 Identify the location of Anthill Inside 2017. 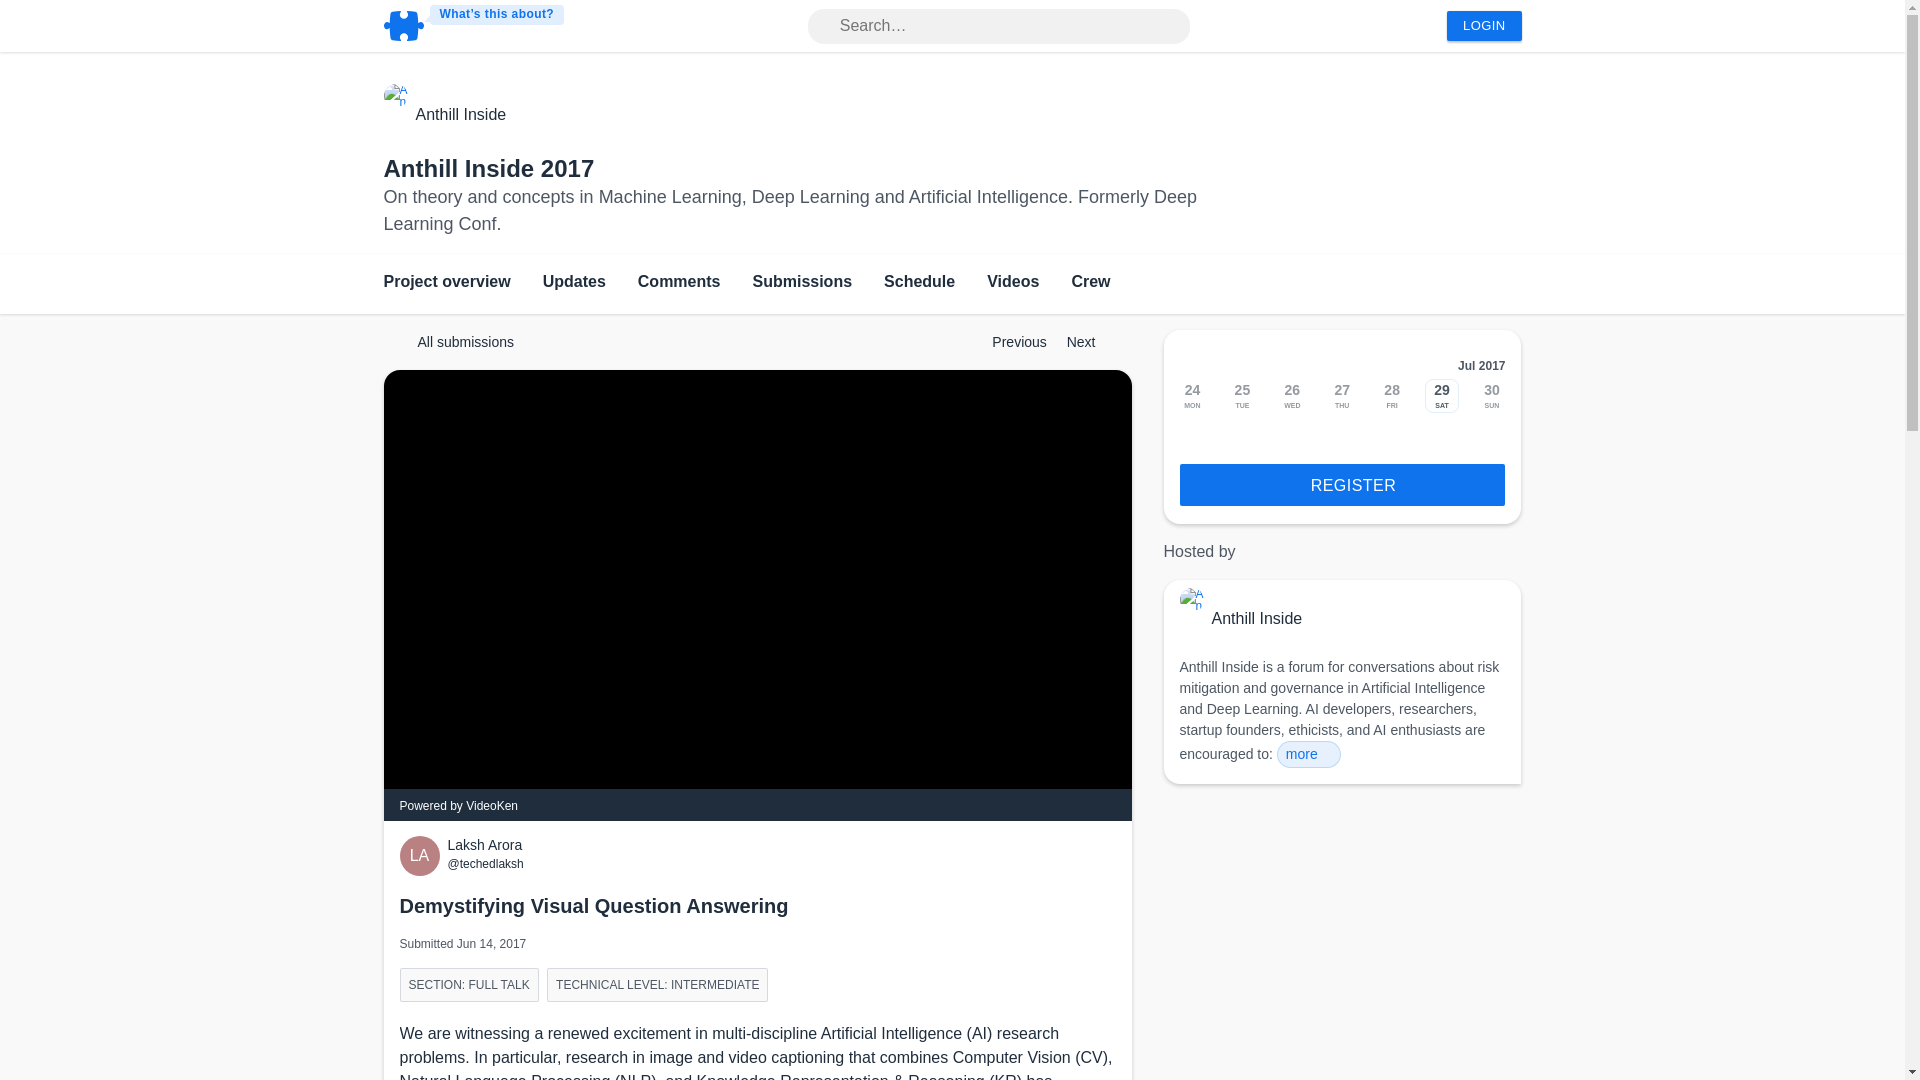
(490, 168).